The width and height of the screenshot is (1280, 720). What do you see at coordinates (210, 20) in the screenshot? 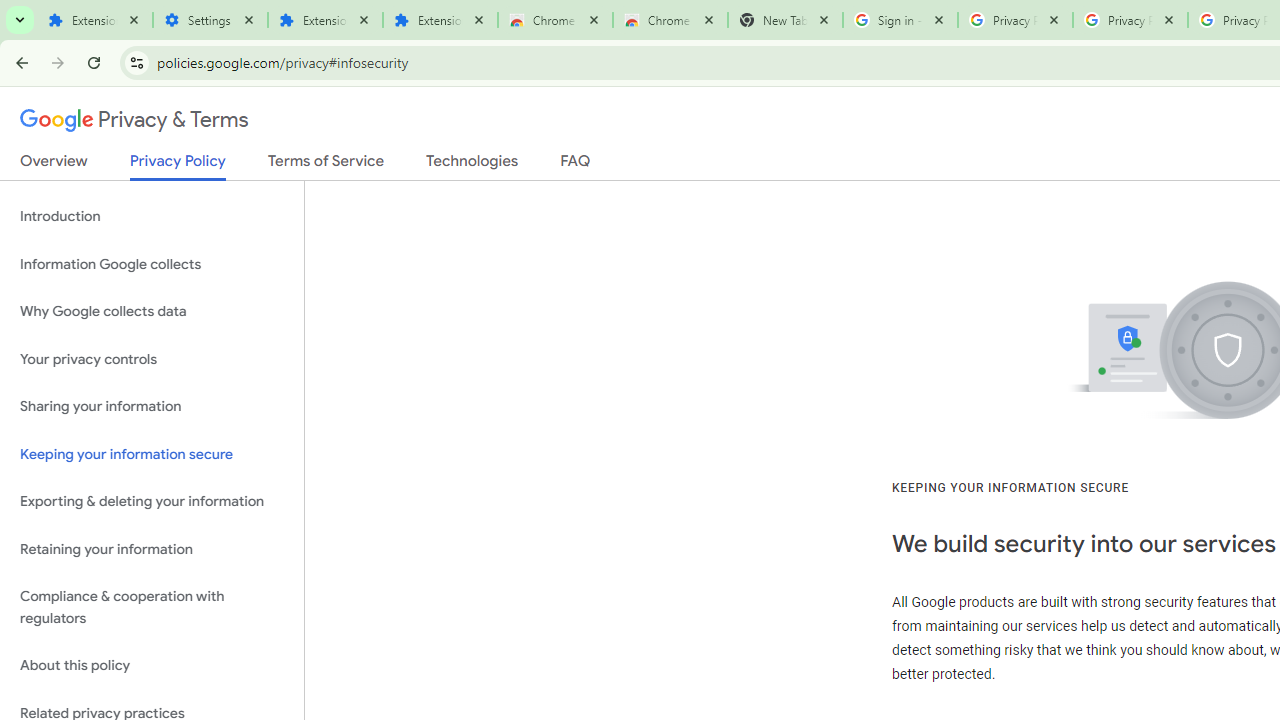
I see `Settings` at bounding box center [210, 20].